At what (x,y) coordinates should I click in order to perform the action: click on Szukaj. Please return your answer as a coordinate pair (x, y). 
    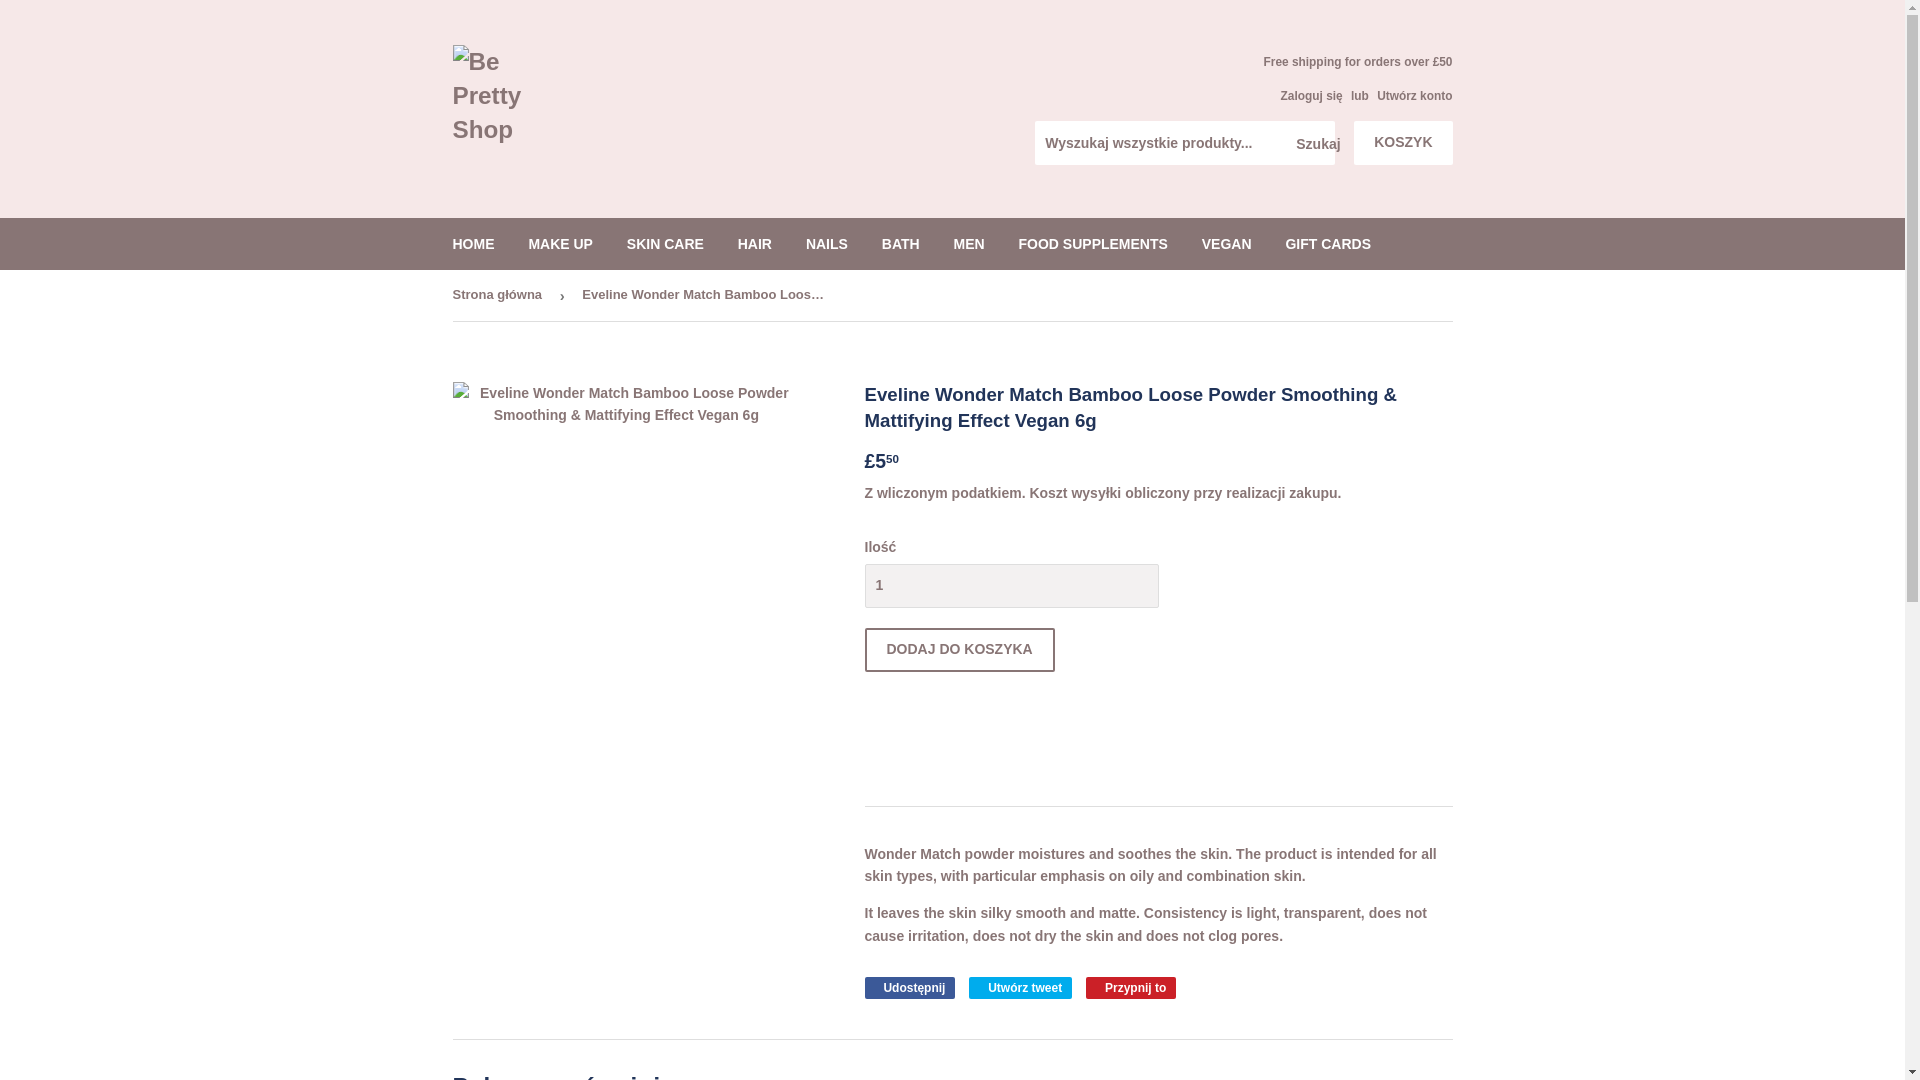
    Looking at the image, I should click on (1312, 144).